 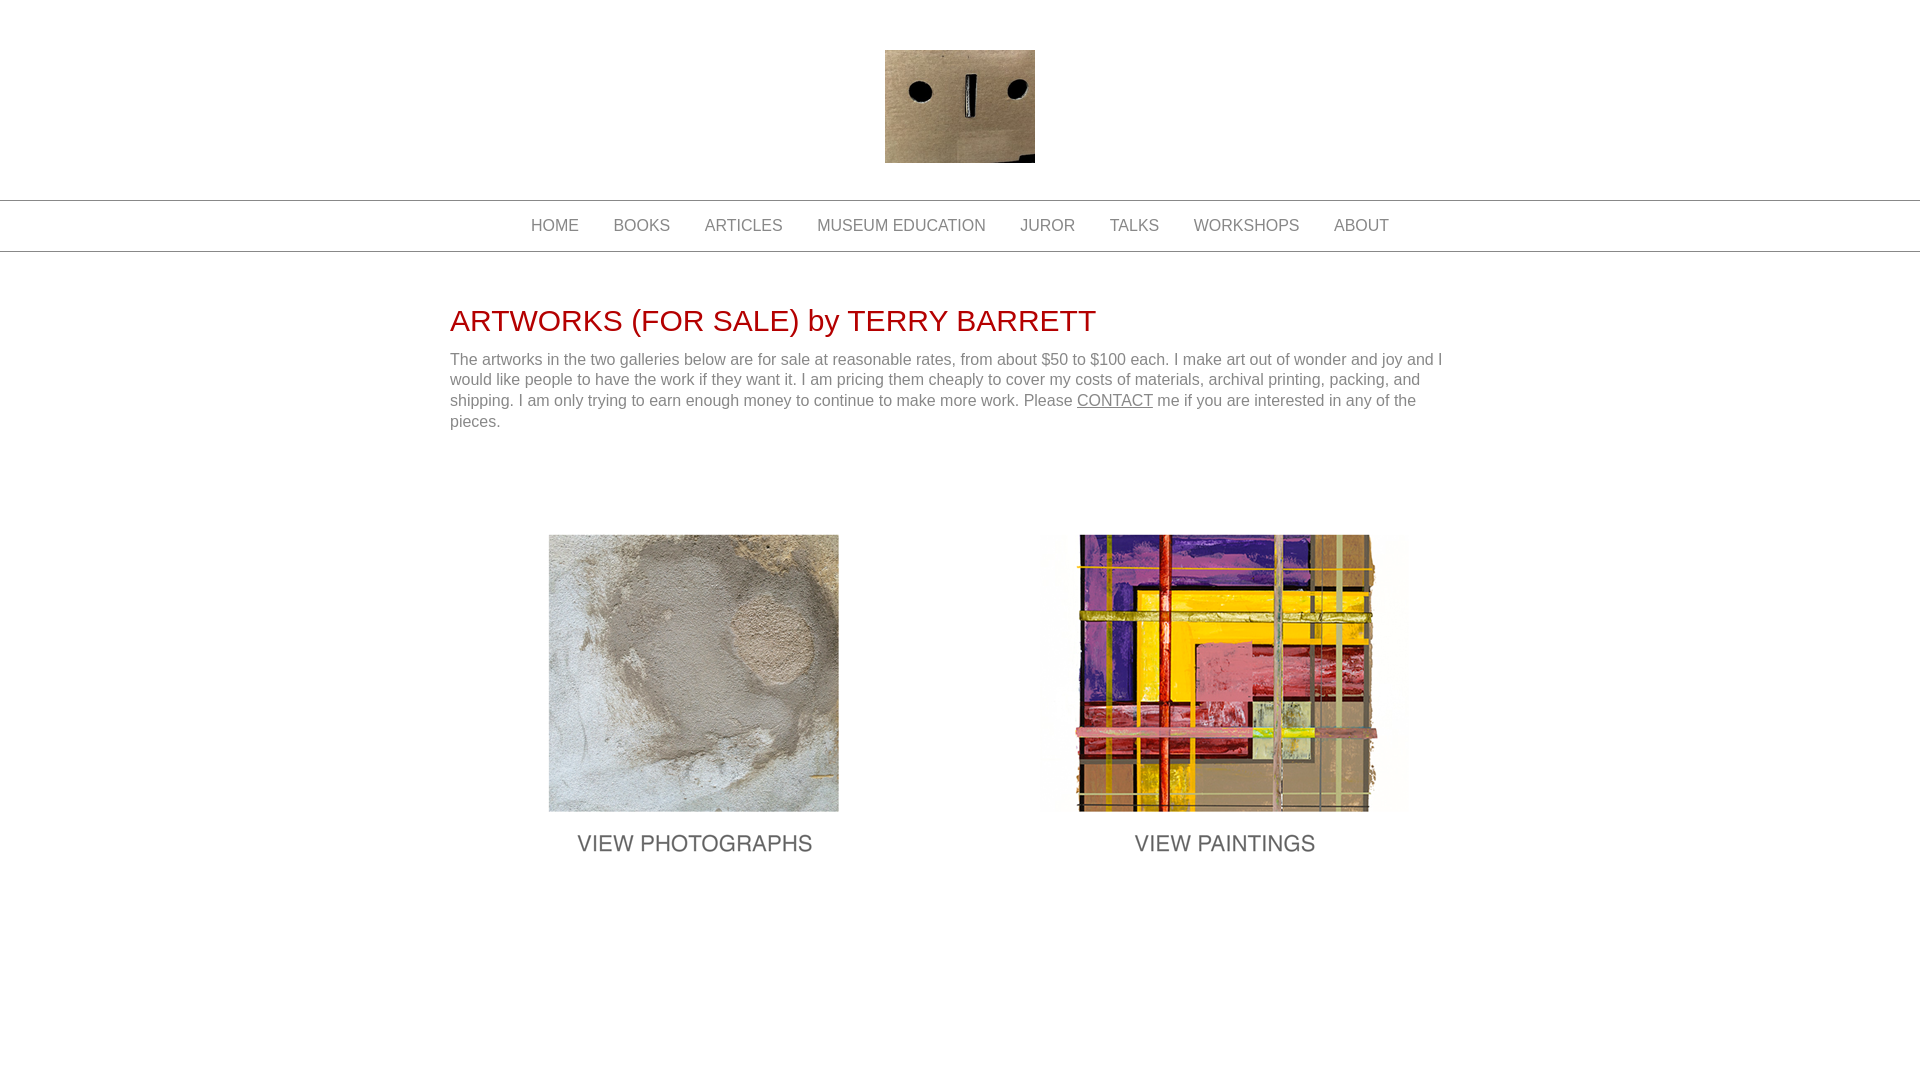 What do you see at coordinates (1224, 678) in the screenshot?
I see `View-Paintings-Gallery--NEW` at bounding box center [1224, 678].